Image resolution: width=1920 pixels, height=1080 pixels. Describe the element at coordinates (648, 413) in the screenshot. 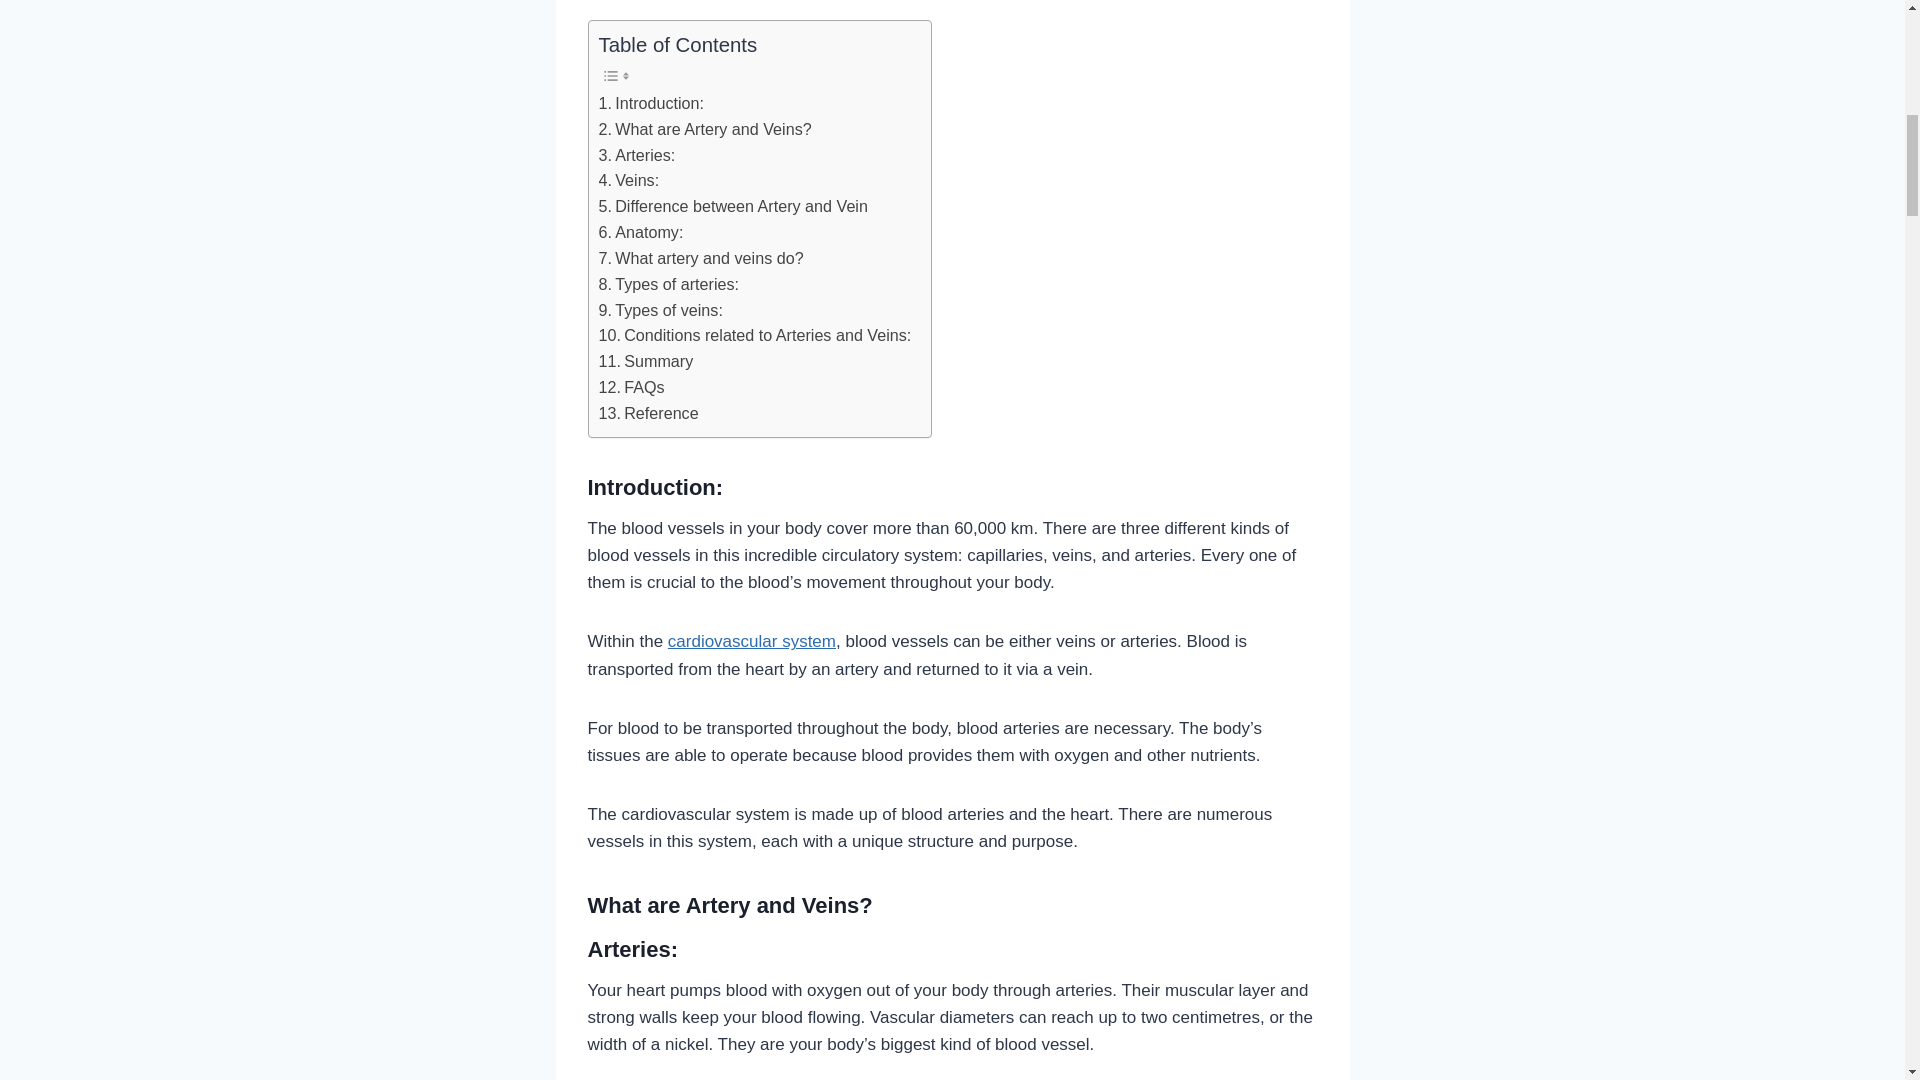

I see `Reference` at that location.